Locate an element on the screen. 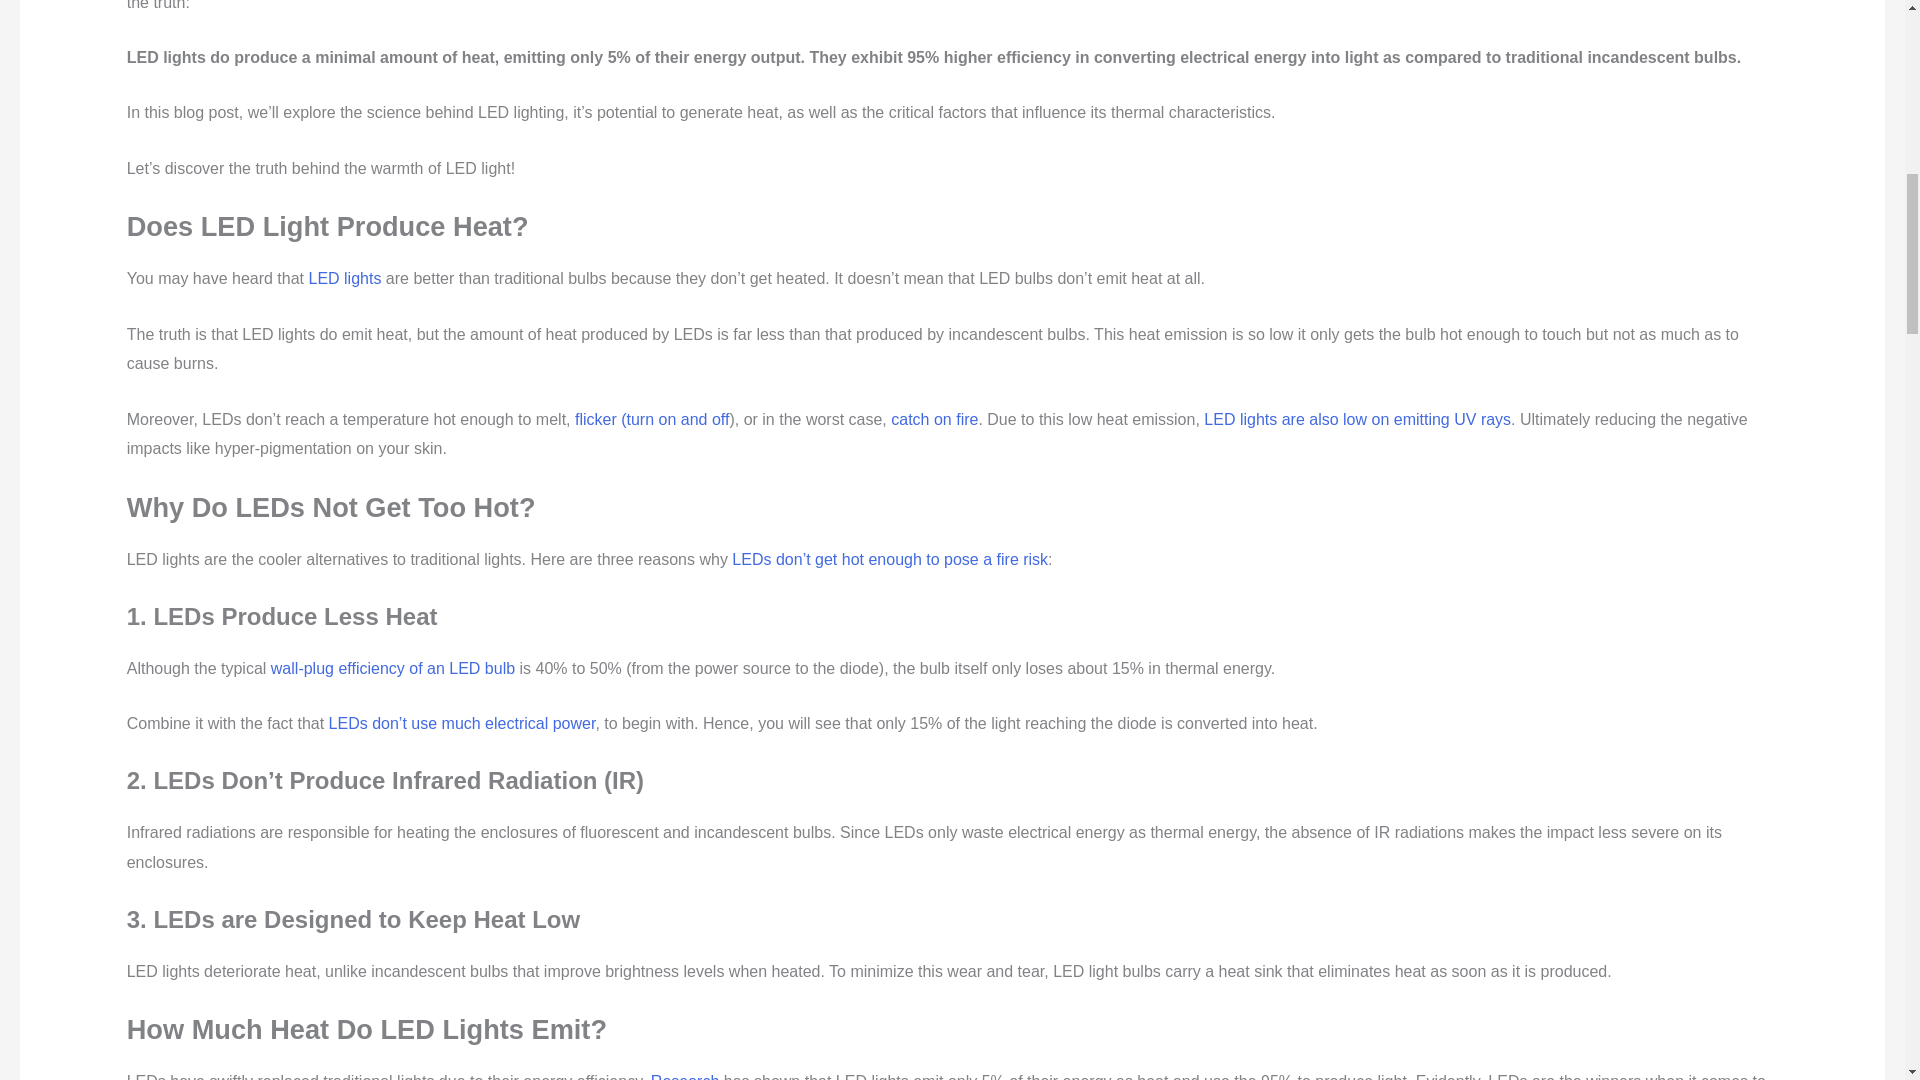  wall-plug efficiency of an LED bulb is located at coordinates (392, 668).